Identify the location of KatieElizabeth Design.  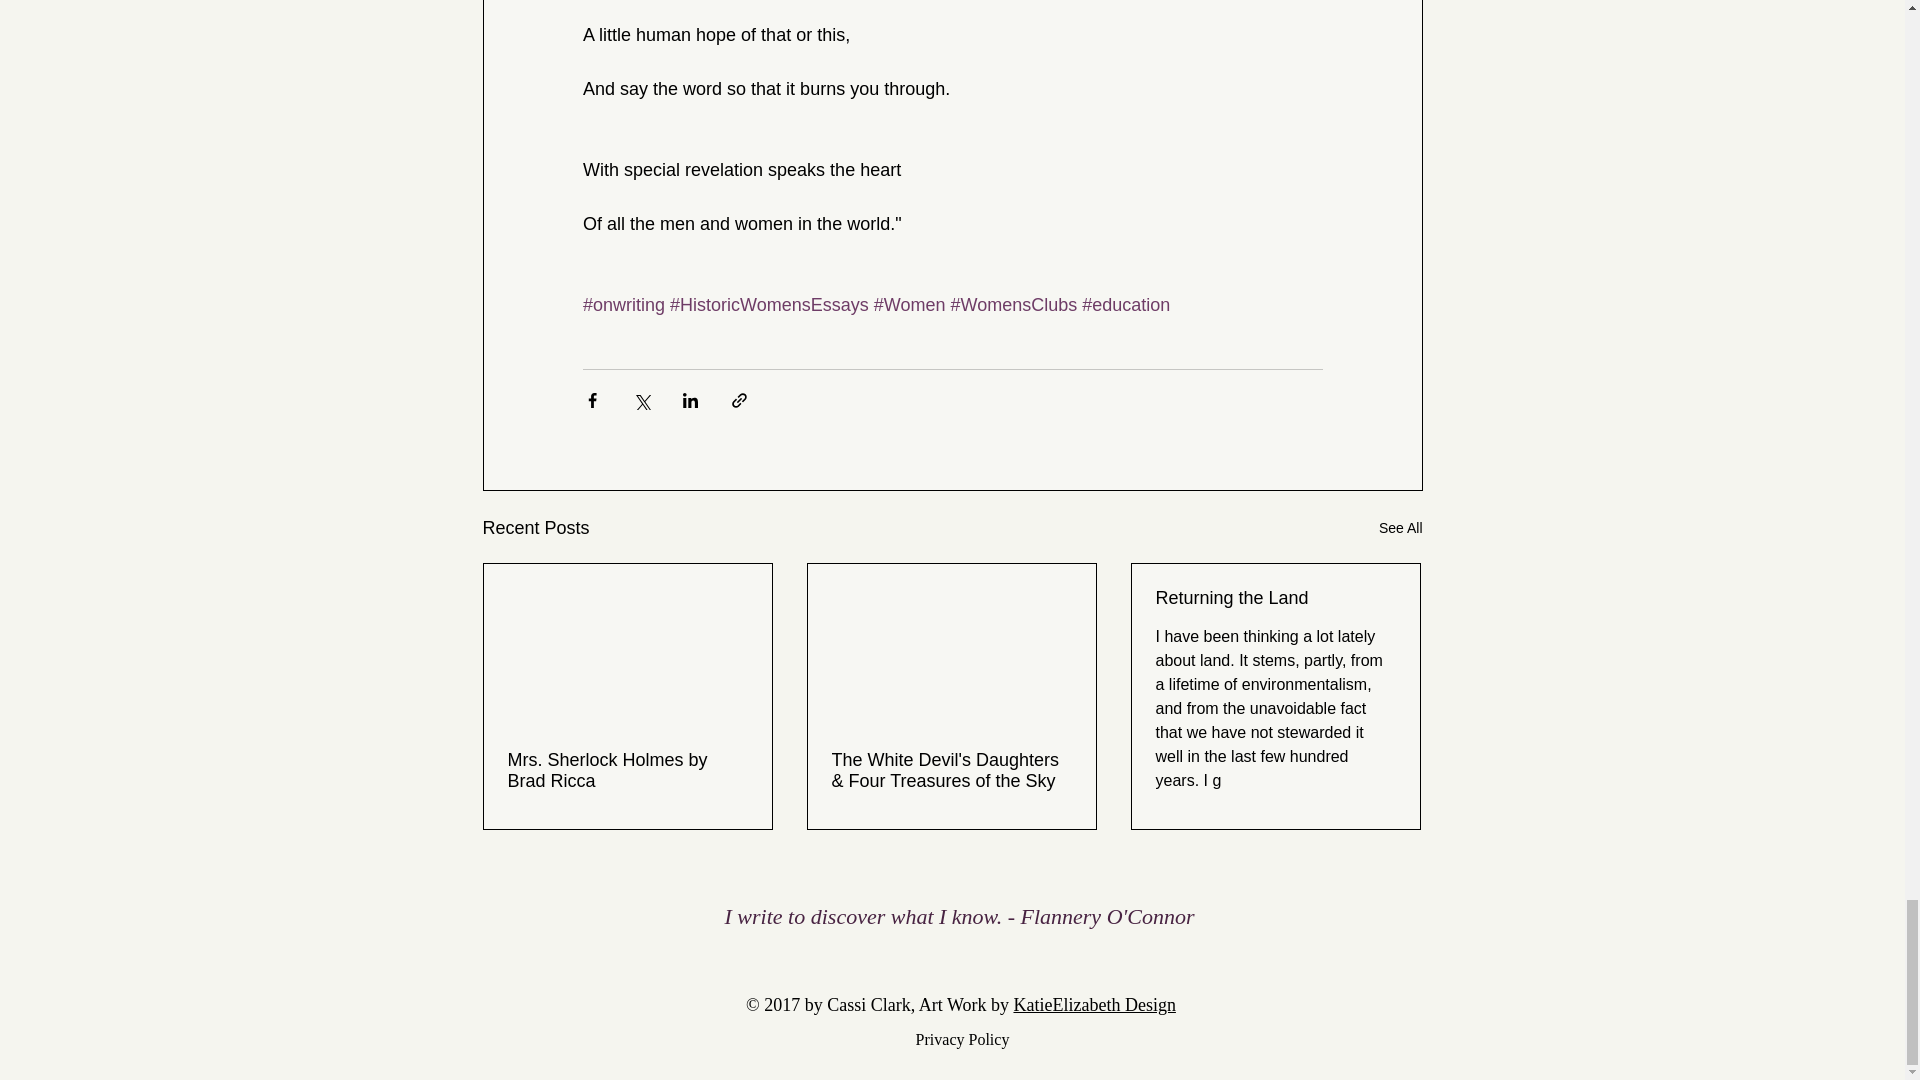
(1094, 1004).